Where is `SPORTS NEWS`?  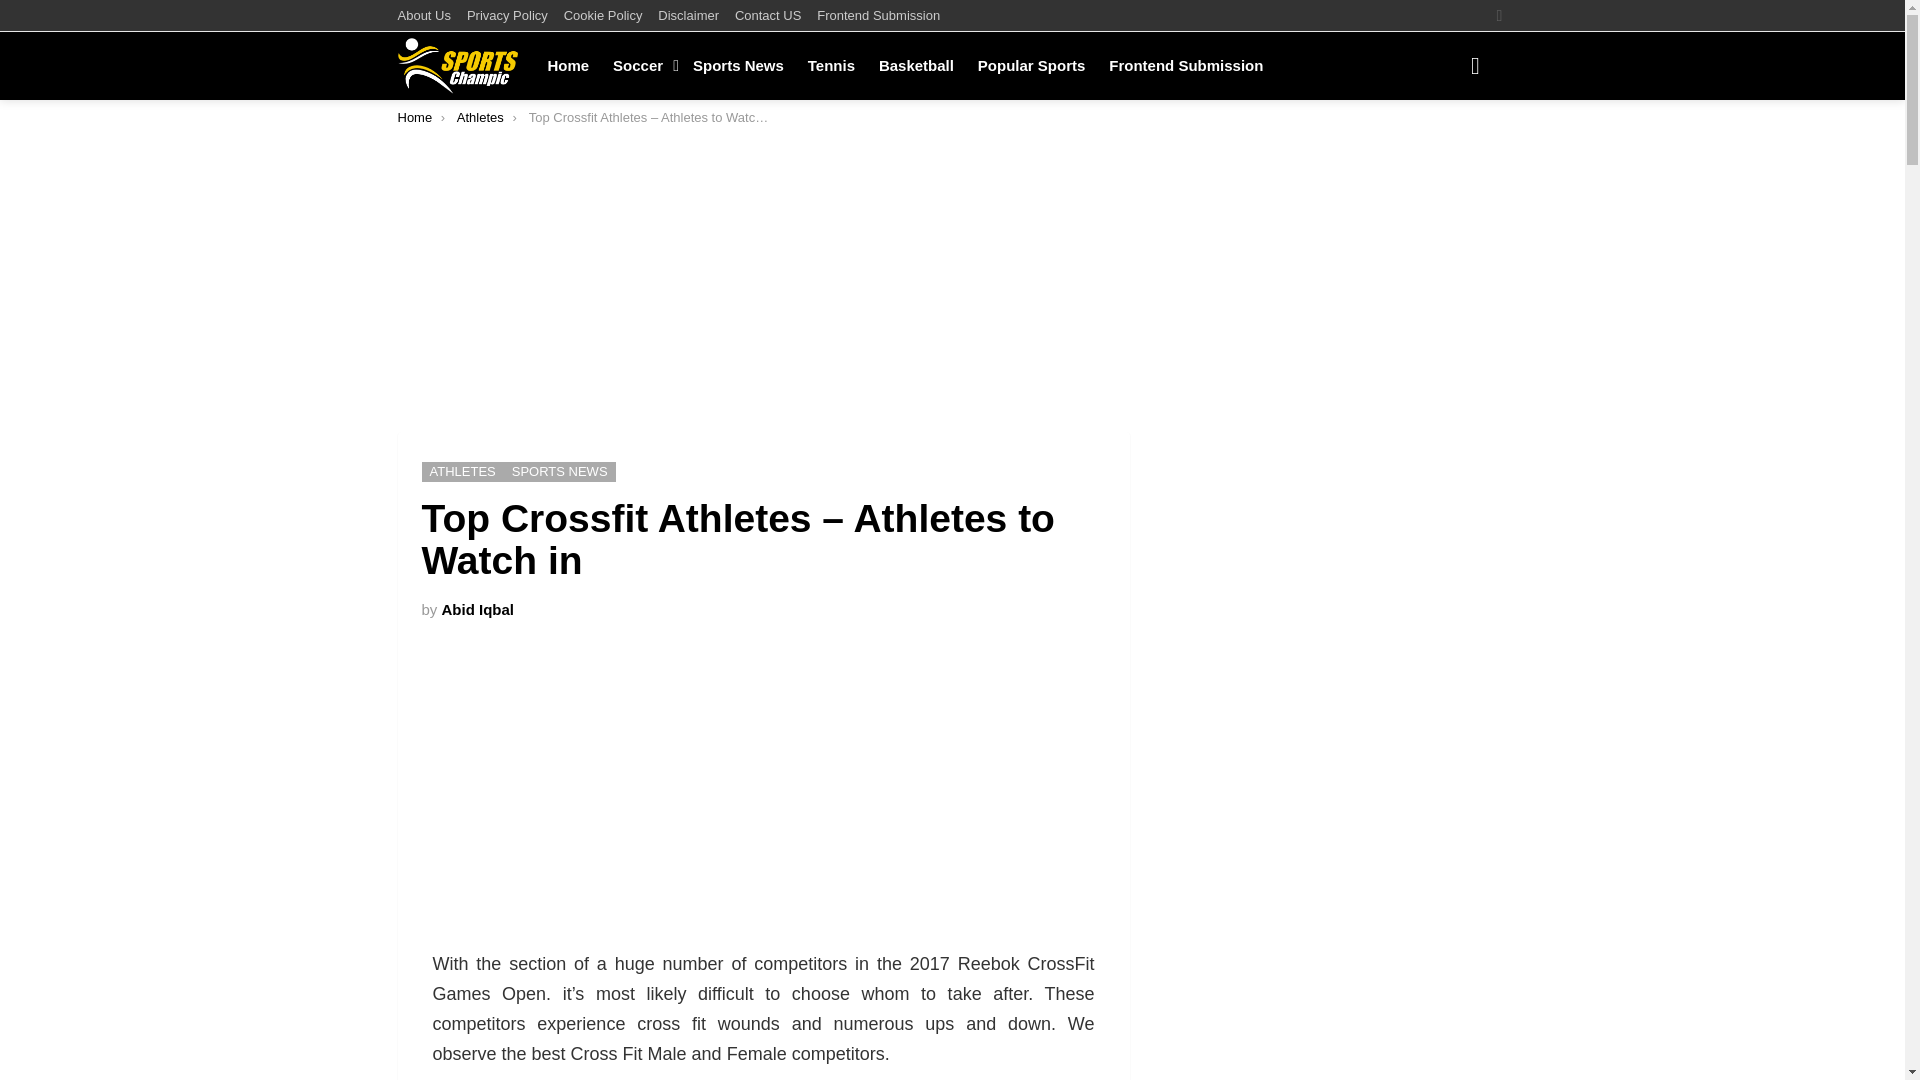
SPORTS NEWS is located at coordinates (560, 472).